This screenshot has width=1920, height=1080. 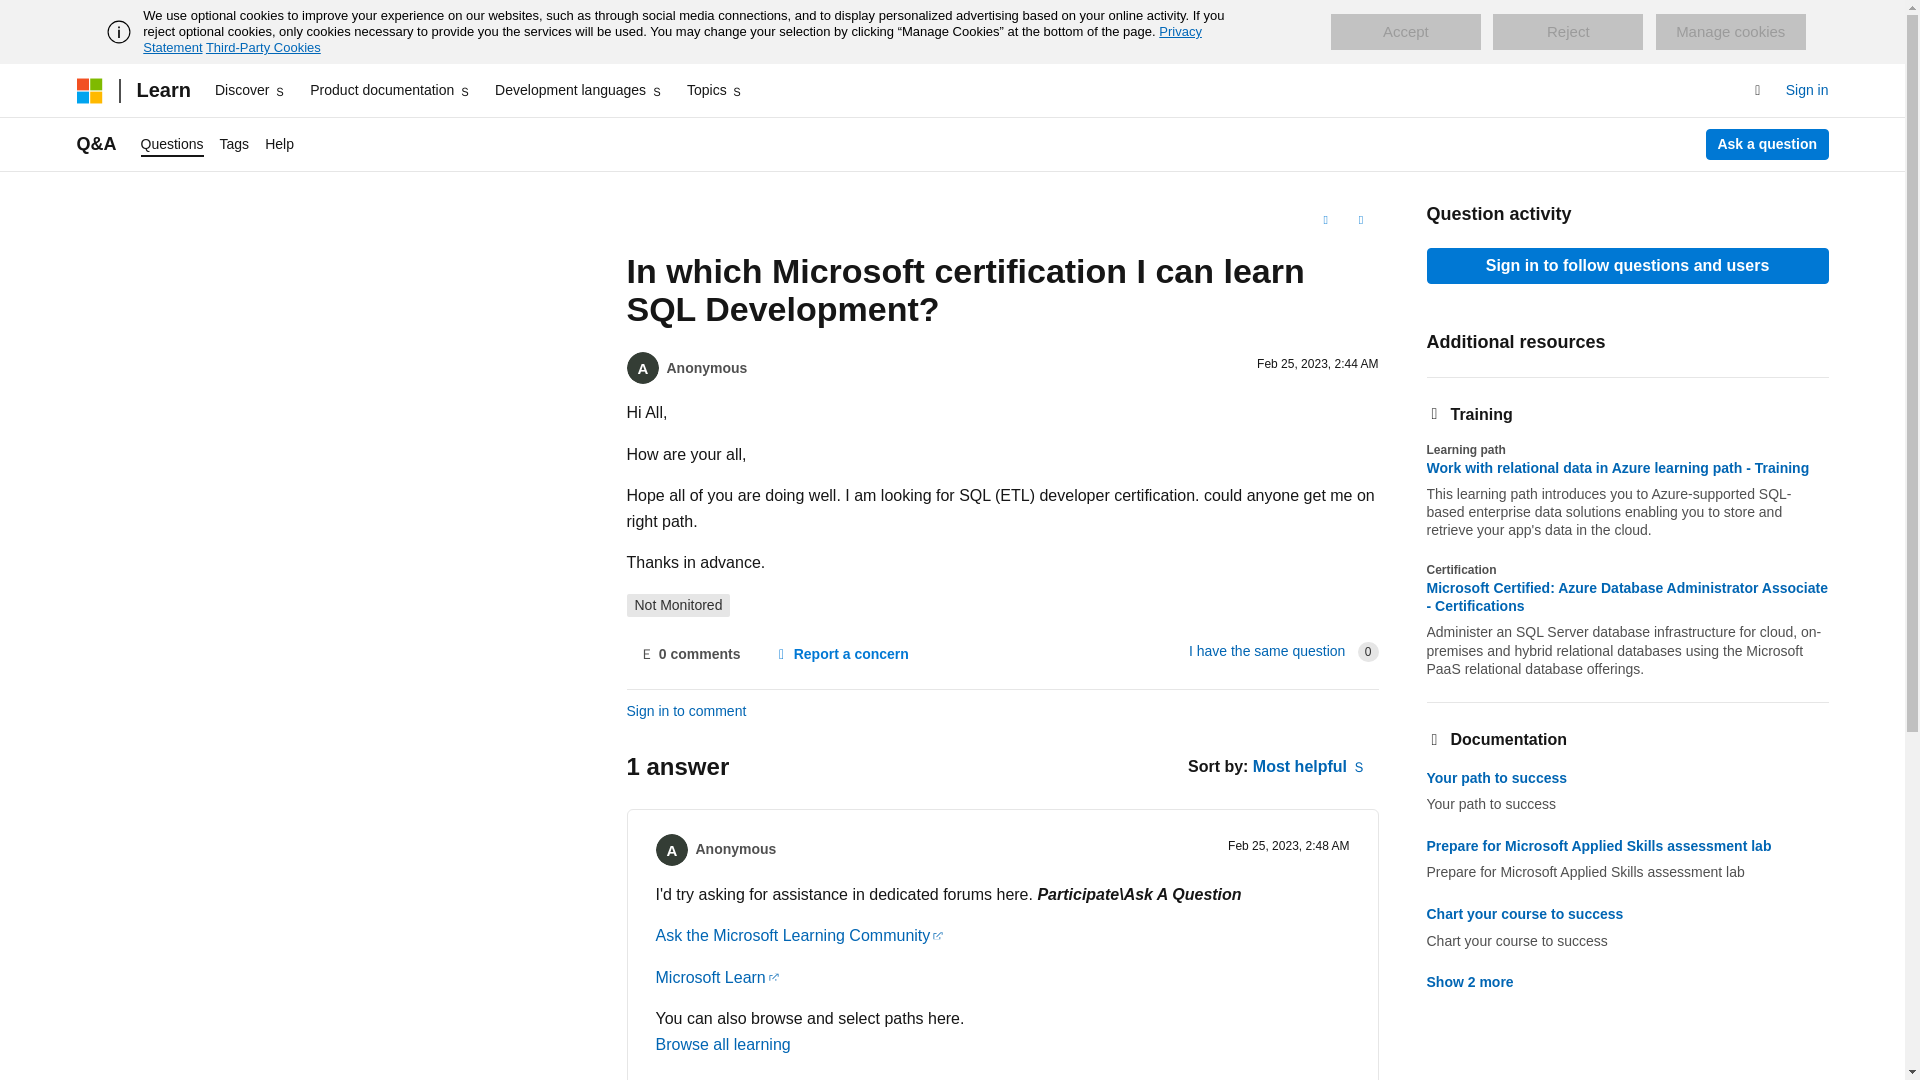 What do you see at coordinates (1405, 32) in the screenshot?
I see `Accept` at bounding box center [1405, 32].